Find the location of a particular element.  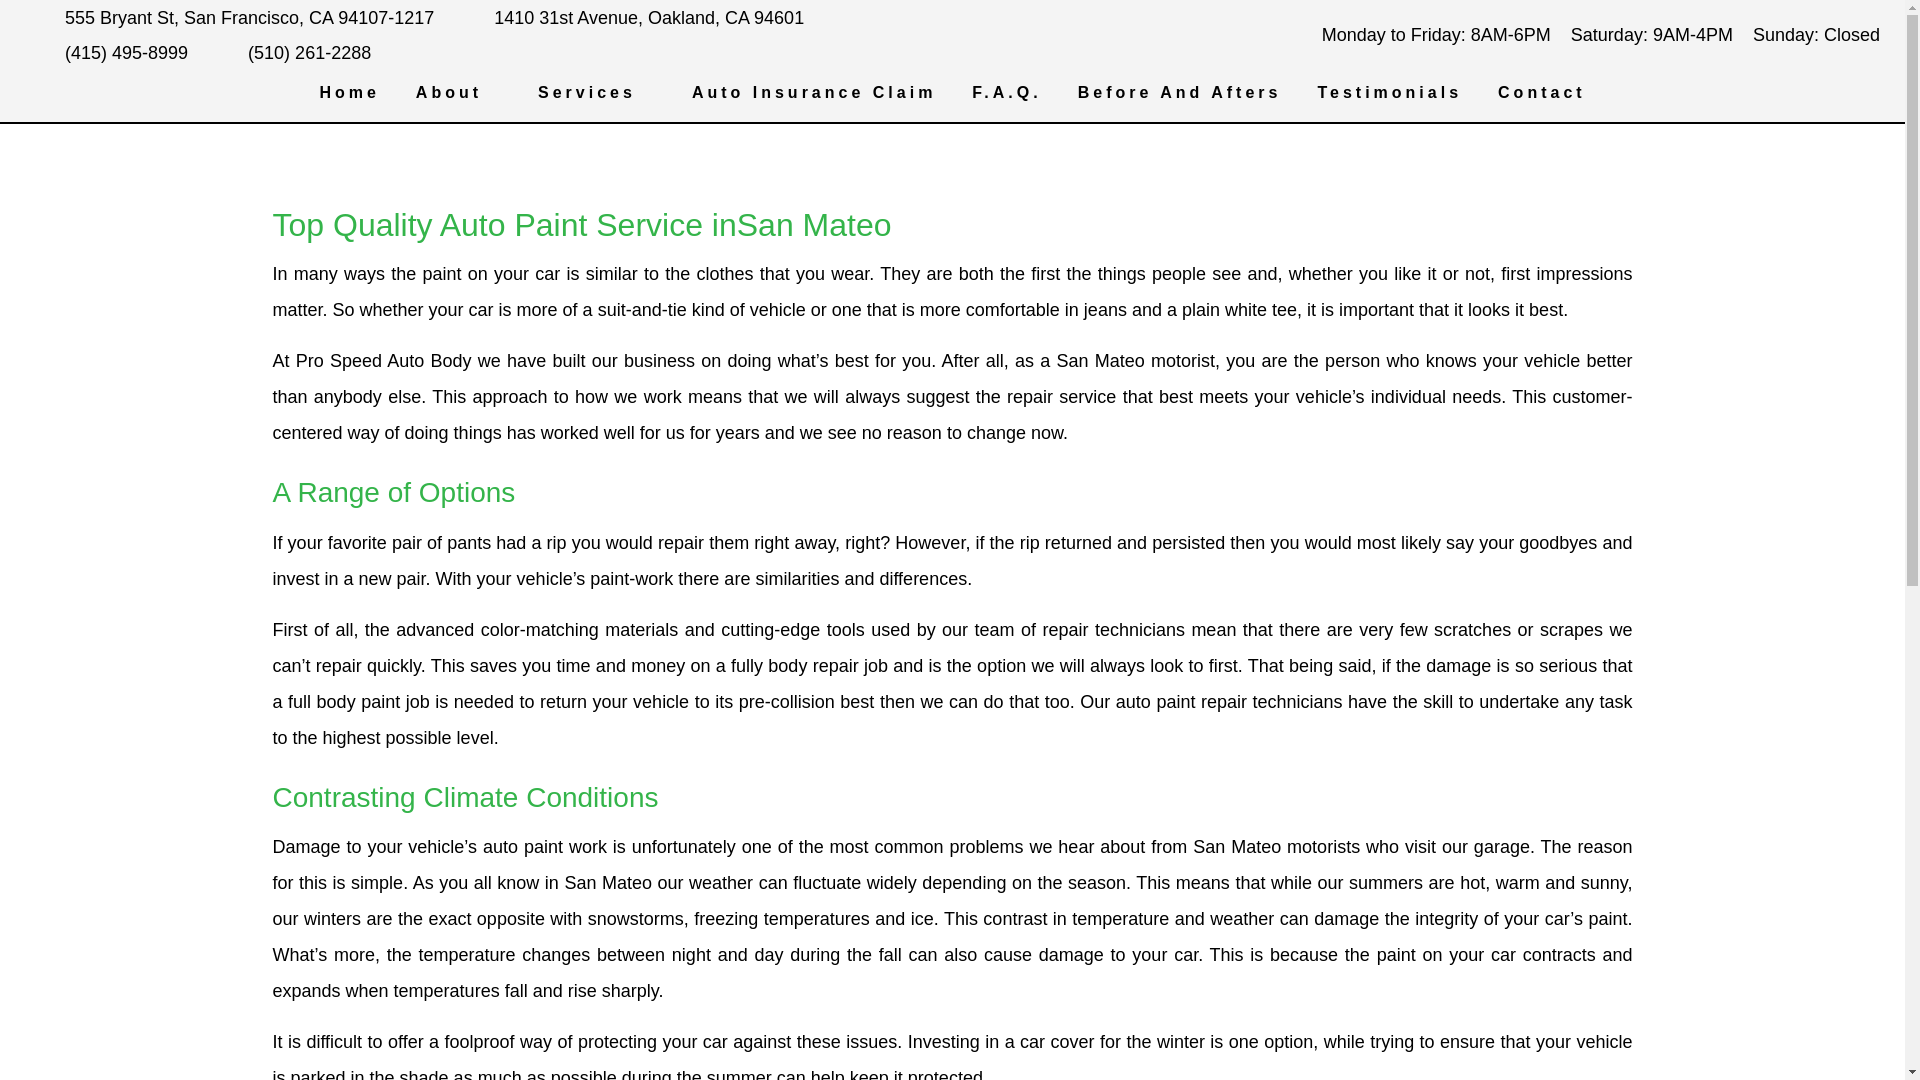

Auto Glass is located at coordinates (601, 171).